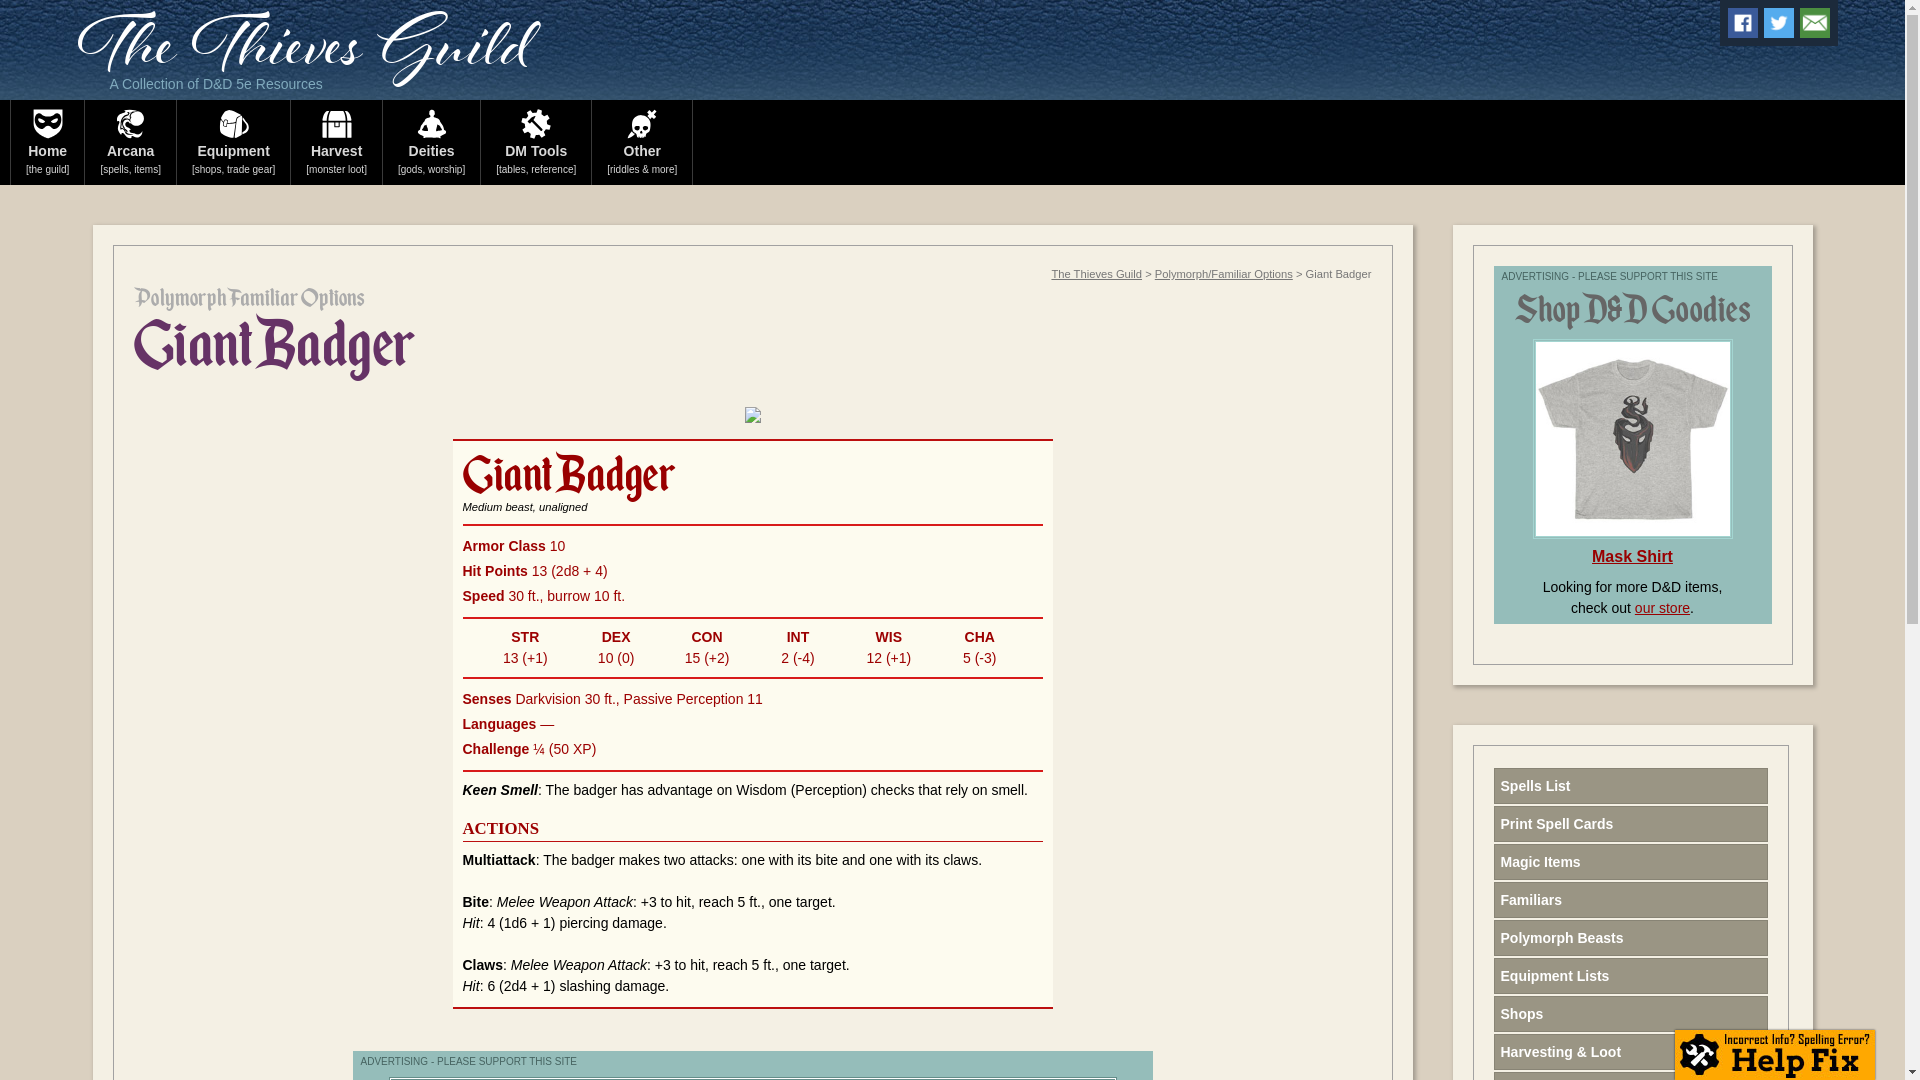  What do you see at coordinates (1631, 786) in the screenshot?
I see `Spells List` at bounding box center [1631, 786].